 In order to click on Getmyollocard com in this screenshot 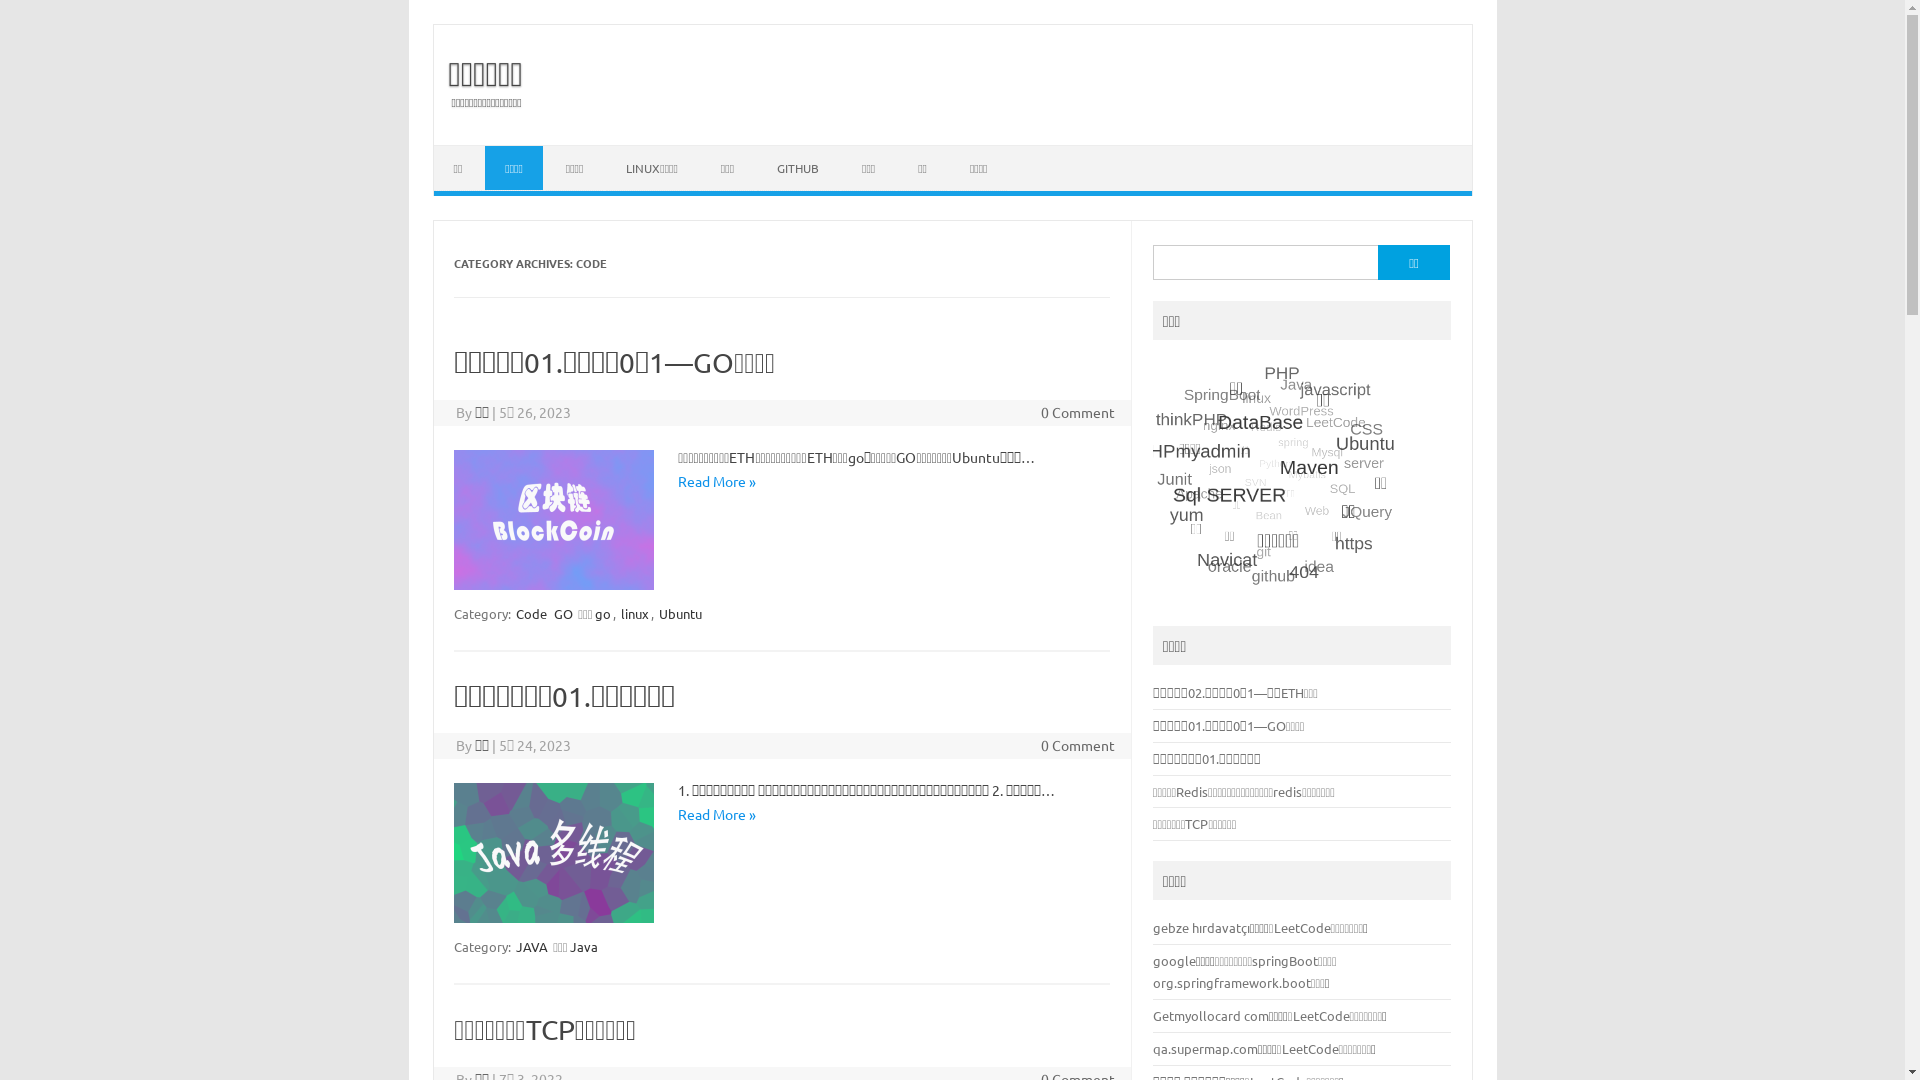, I will do `click(1211, 1016)`.